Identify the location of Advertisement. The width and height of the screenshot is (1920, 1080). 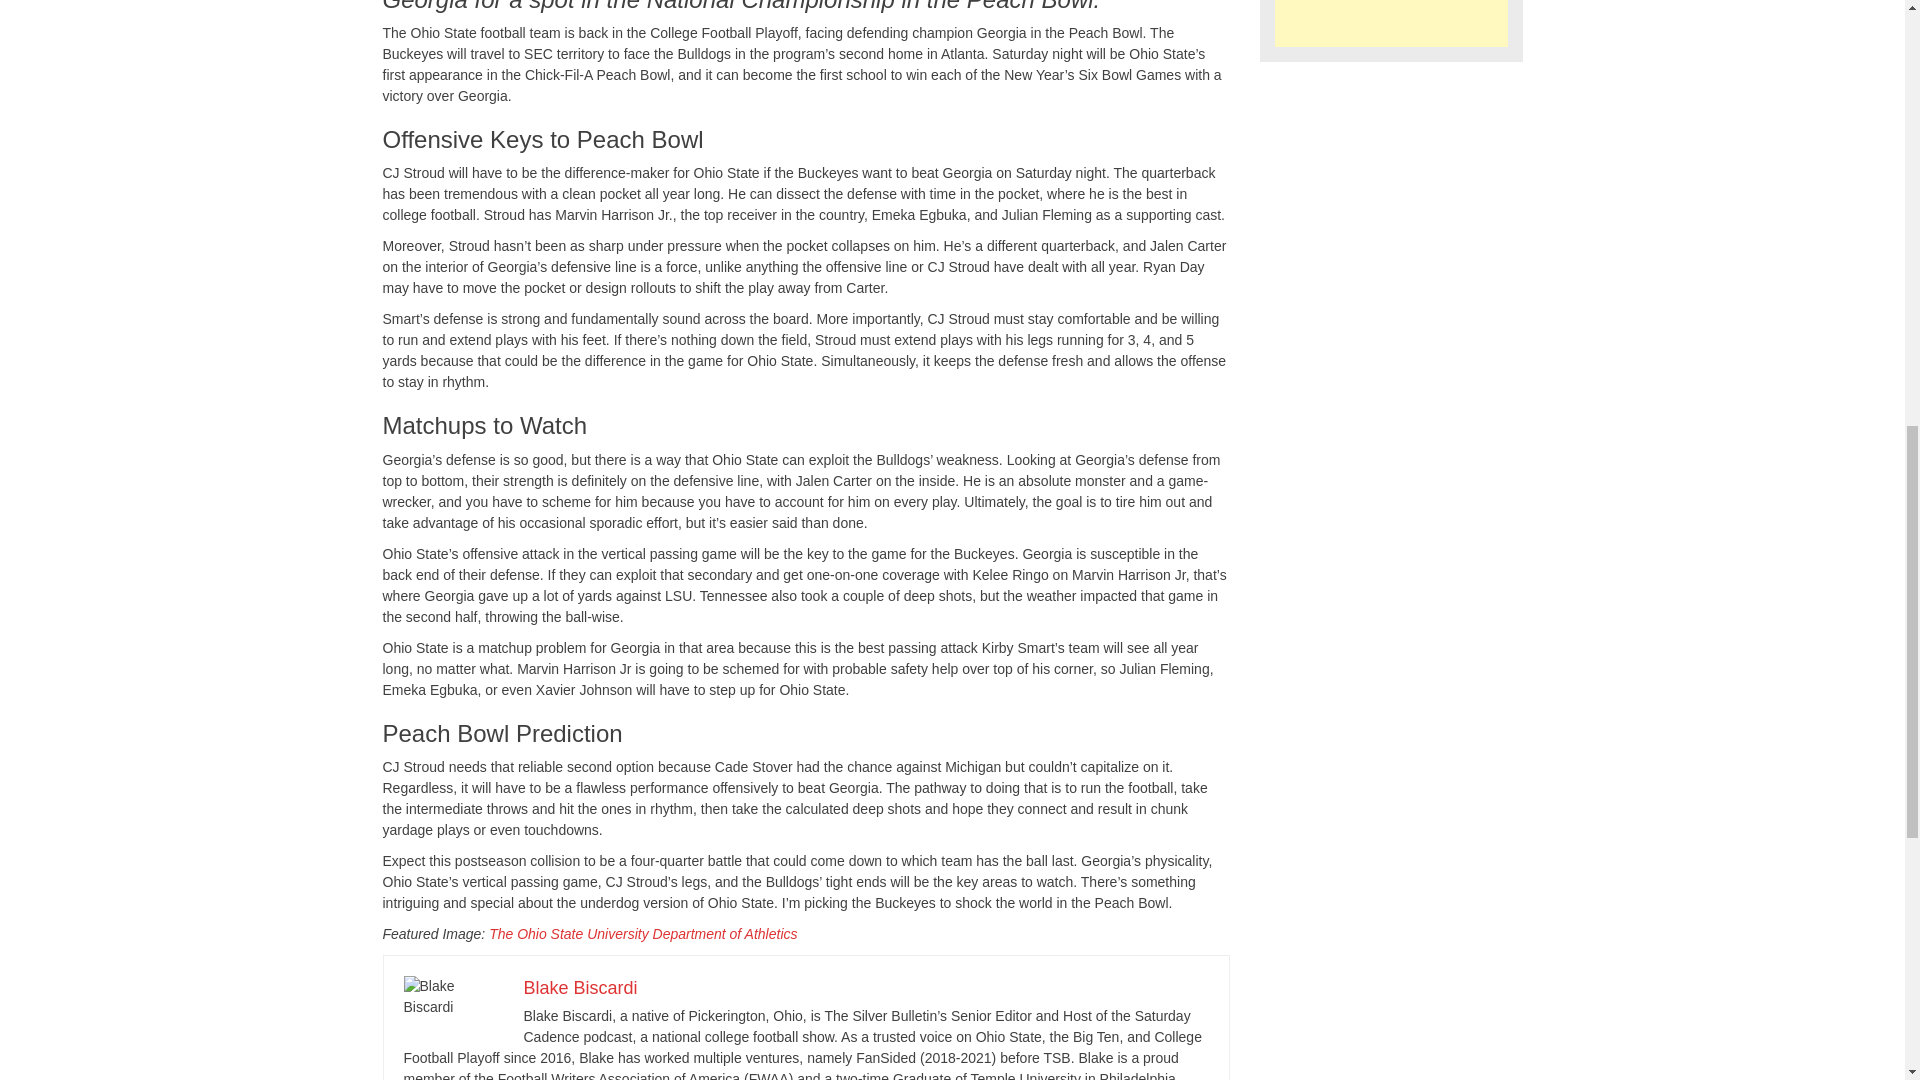
(1390, 24).